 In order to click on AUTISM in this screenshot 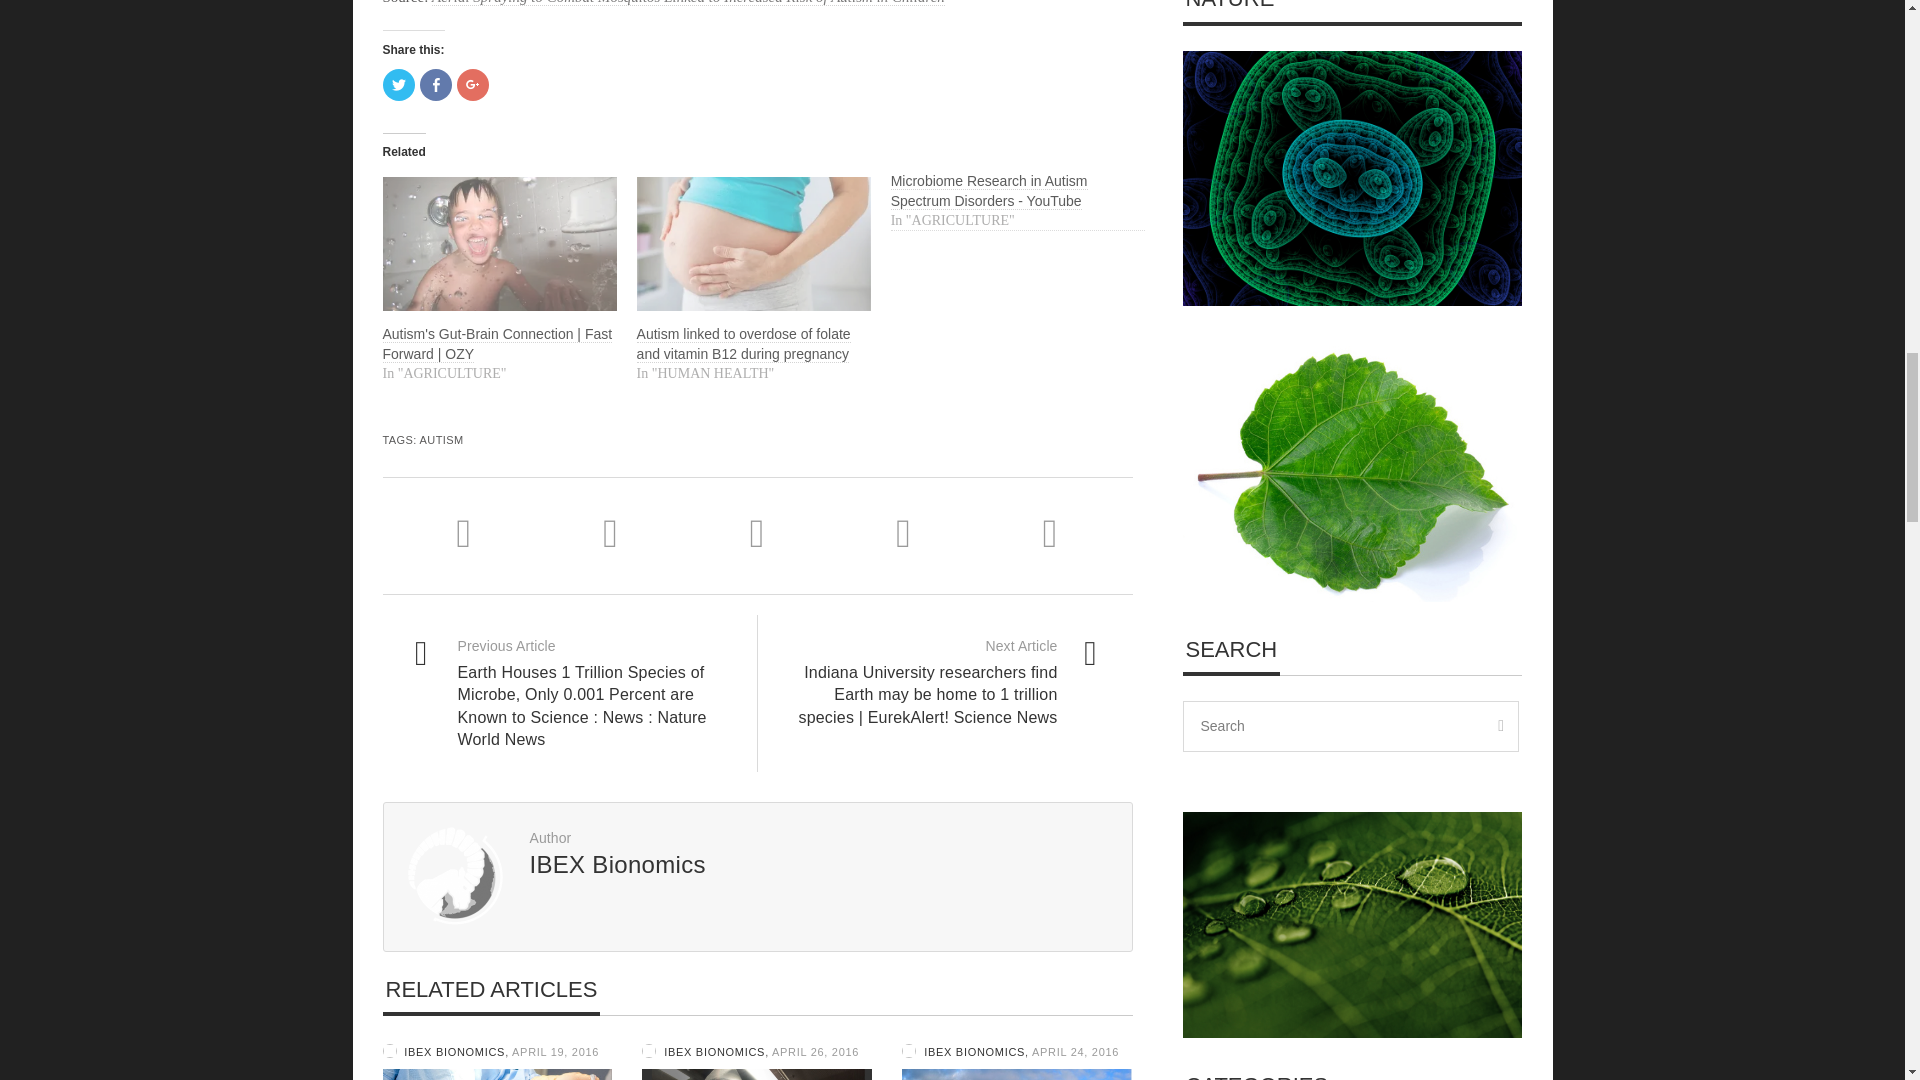, I will do `click(442, 440)`.